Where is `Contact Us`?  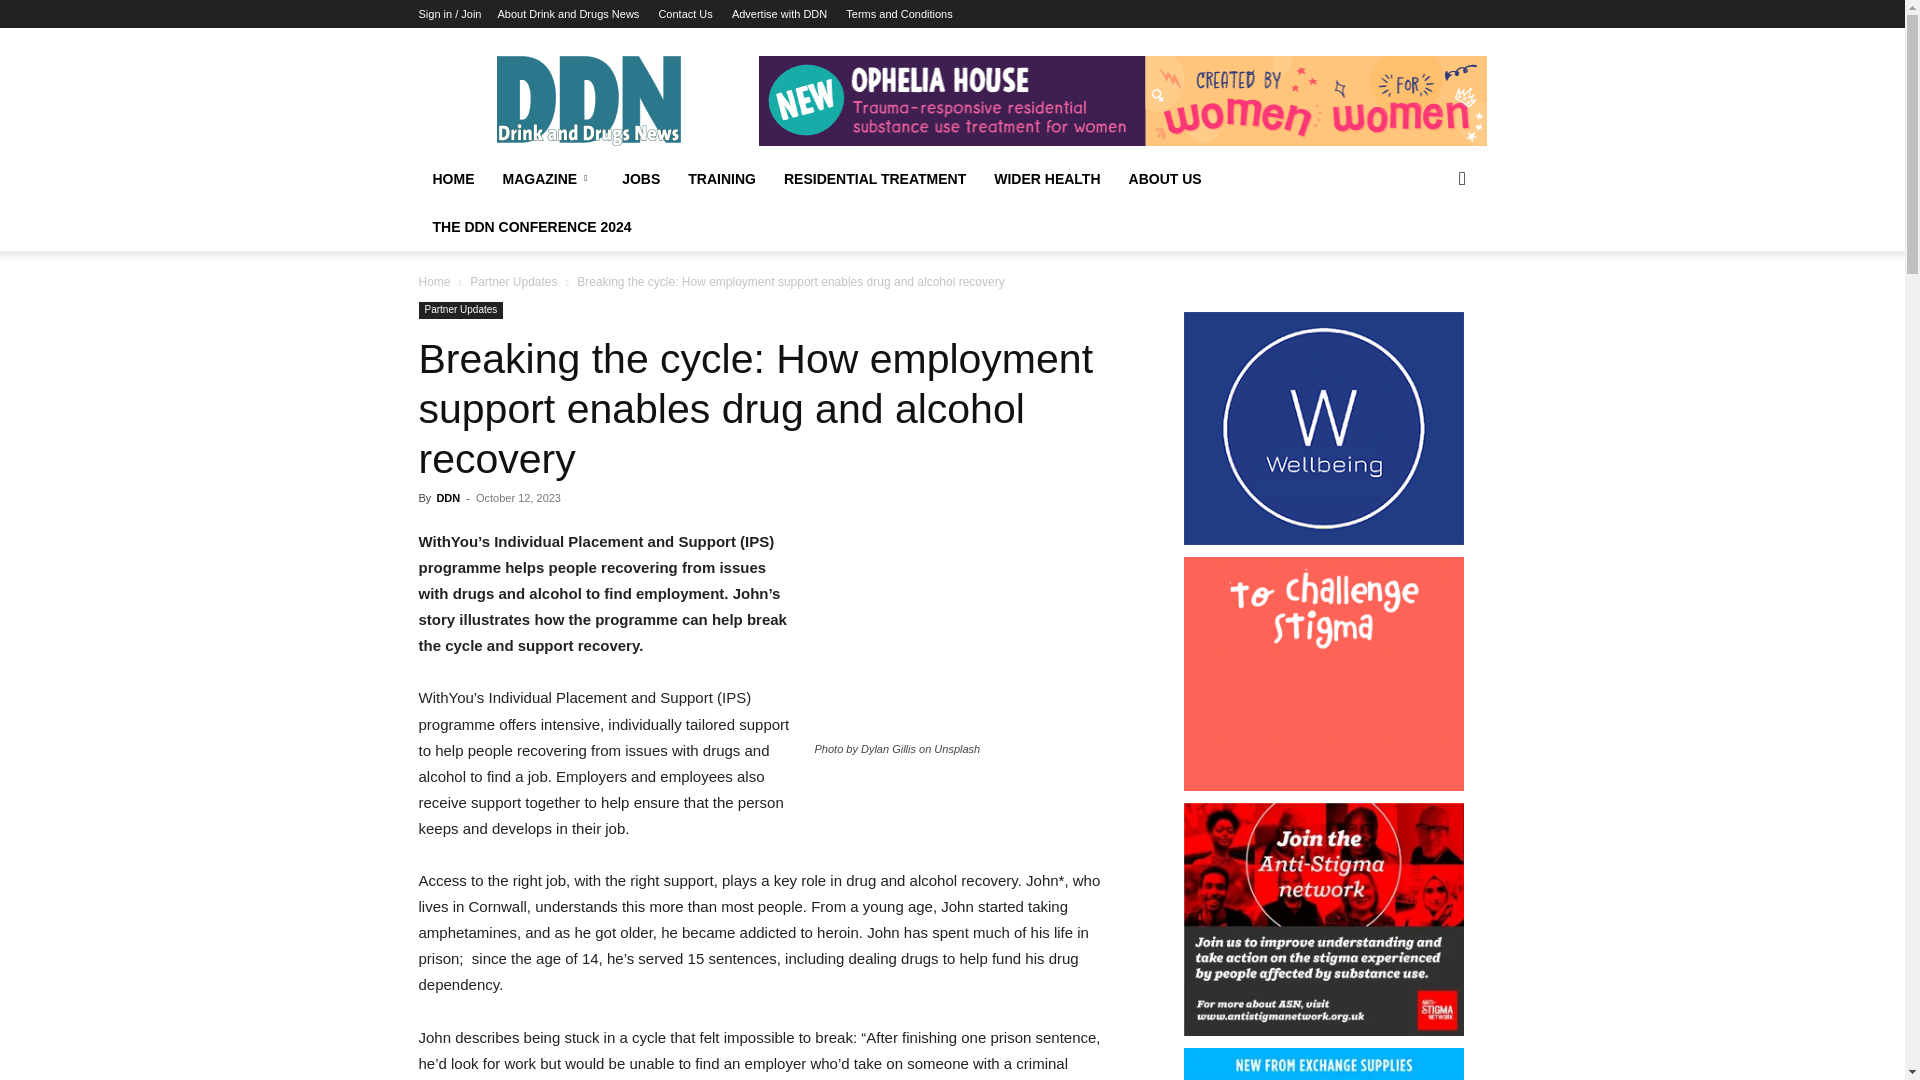
Contact Us is located at coordinates (685, 14).